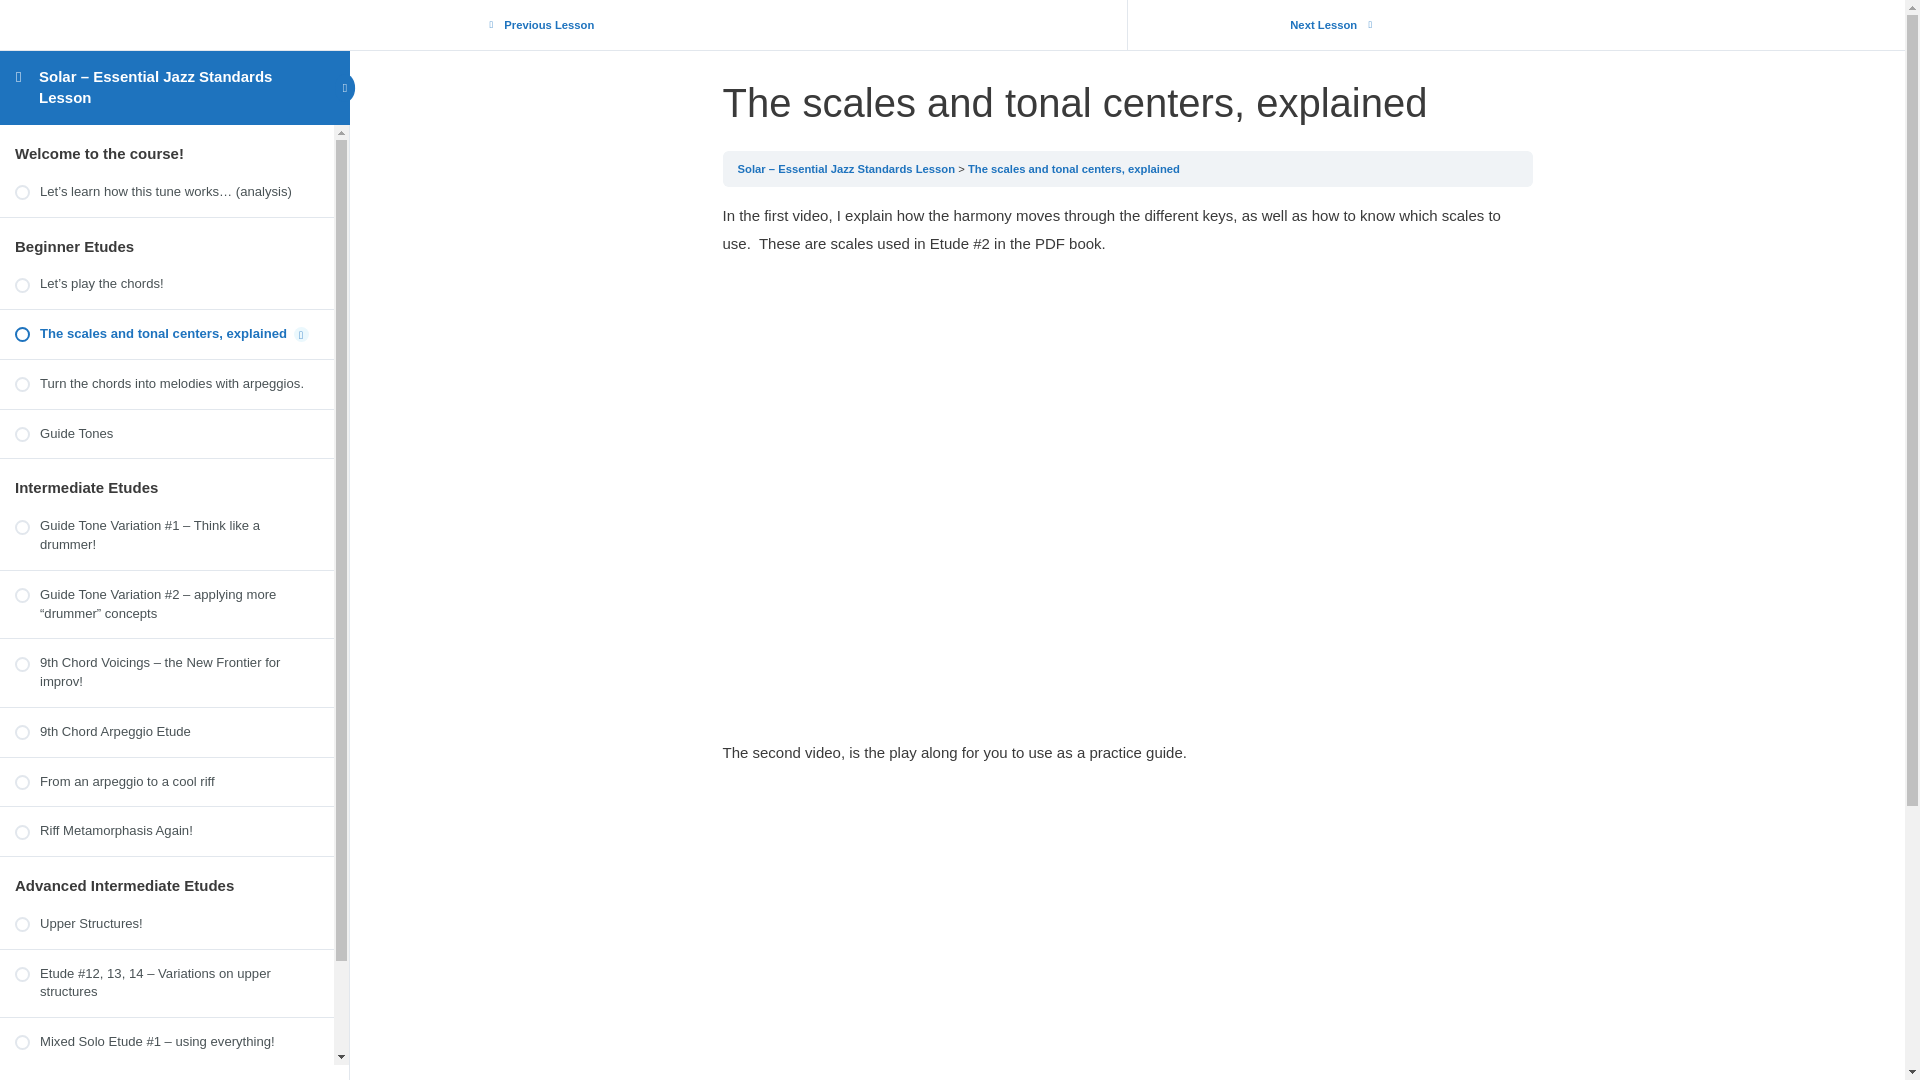 This screenshot has width=1920, height=1080. Describe the element at coordinates (547, 25) in the screenshot. I see `Previous Lesson` at that location.